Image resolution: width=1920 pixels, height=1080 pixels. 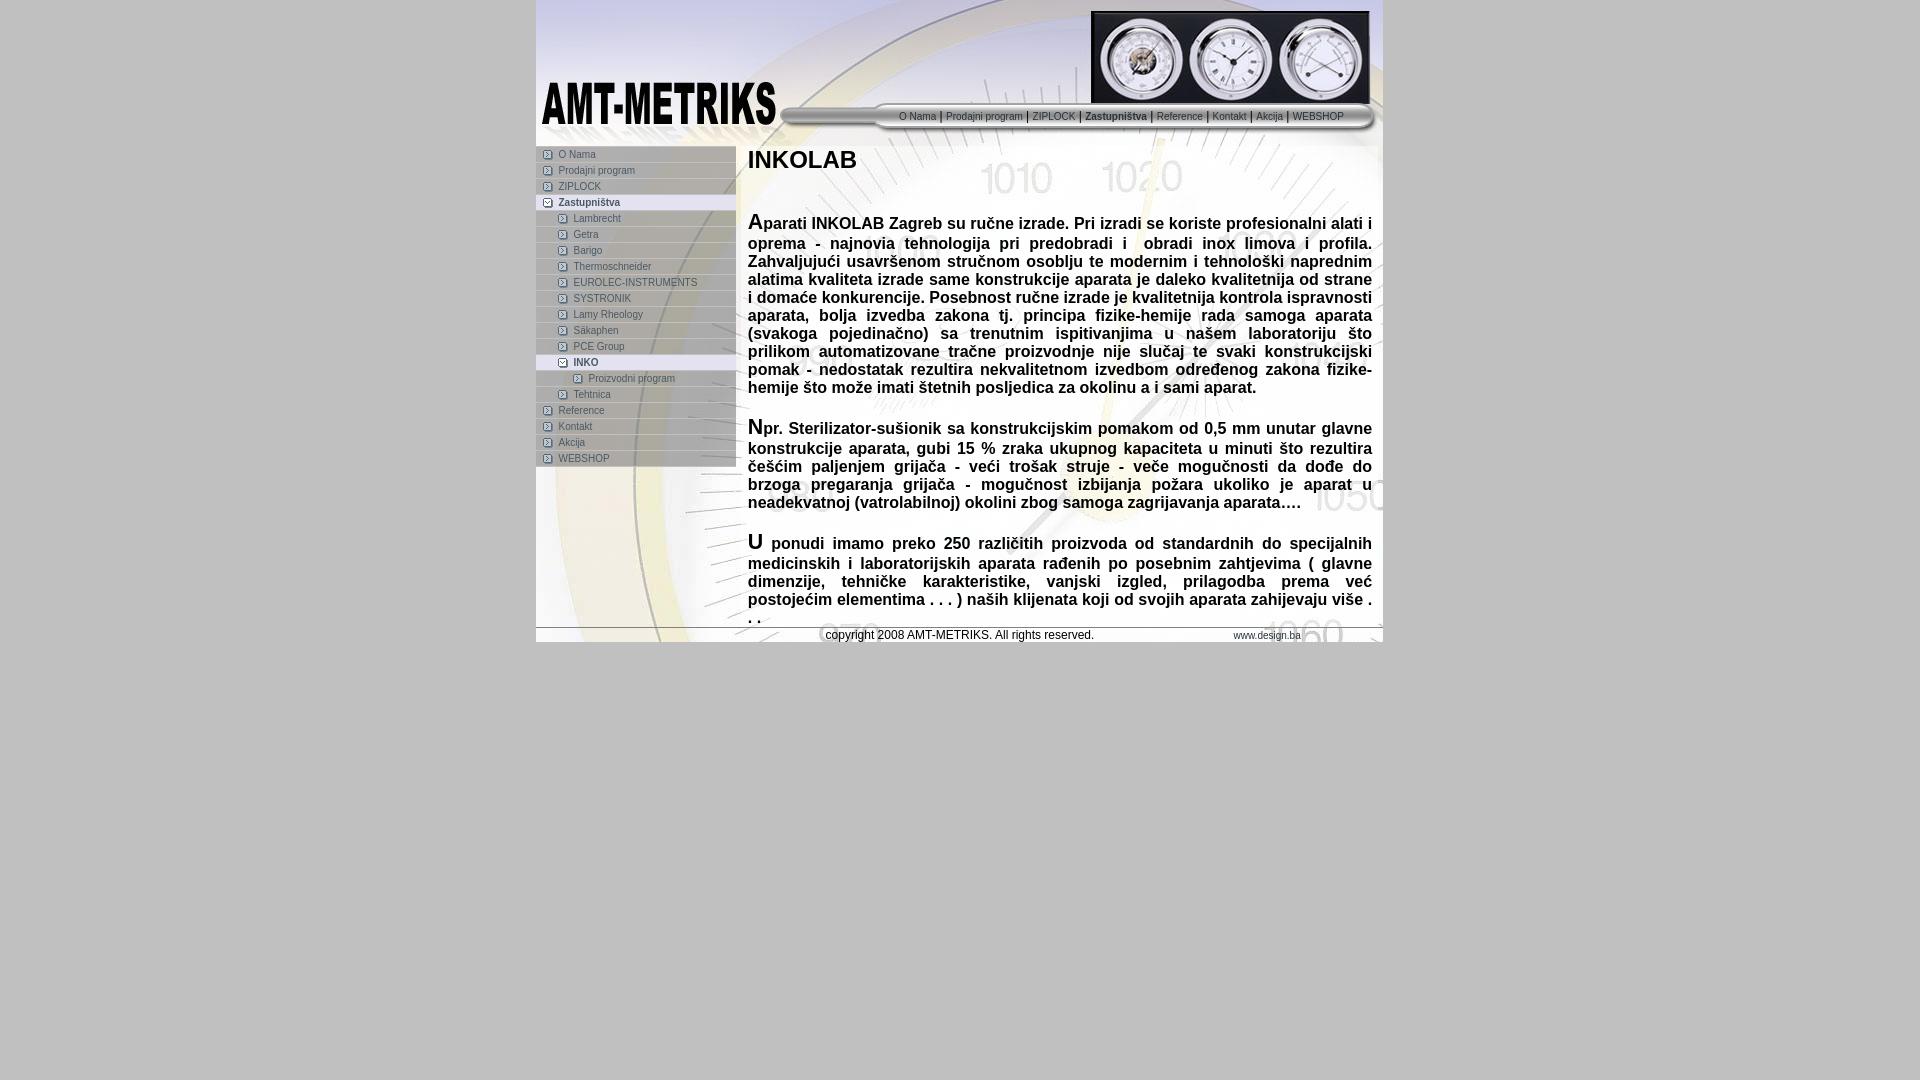 I want to click on PCE Group, so click(x=636, y=346).